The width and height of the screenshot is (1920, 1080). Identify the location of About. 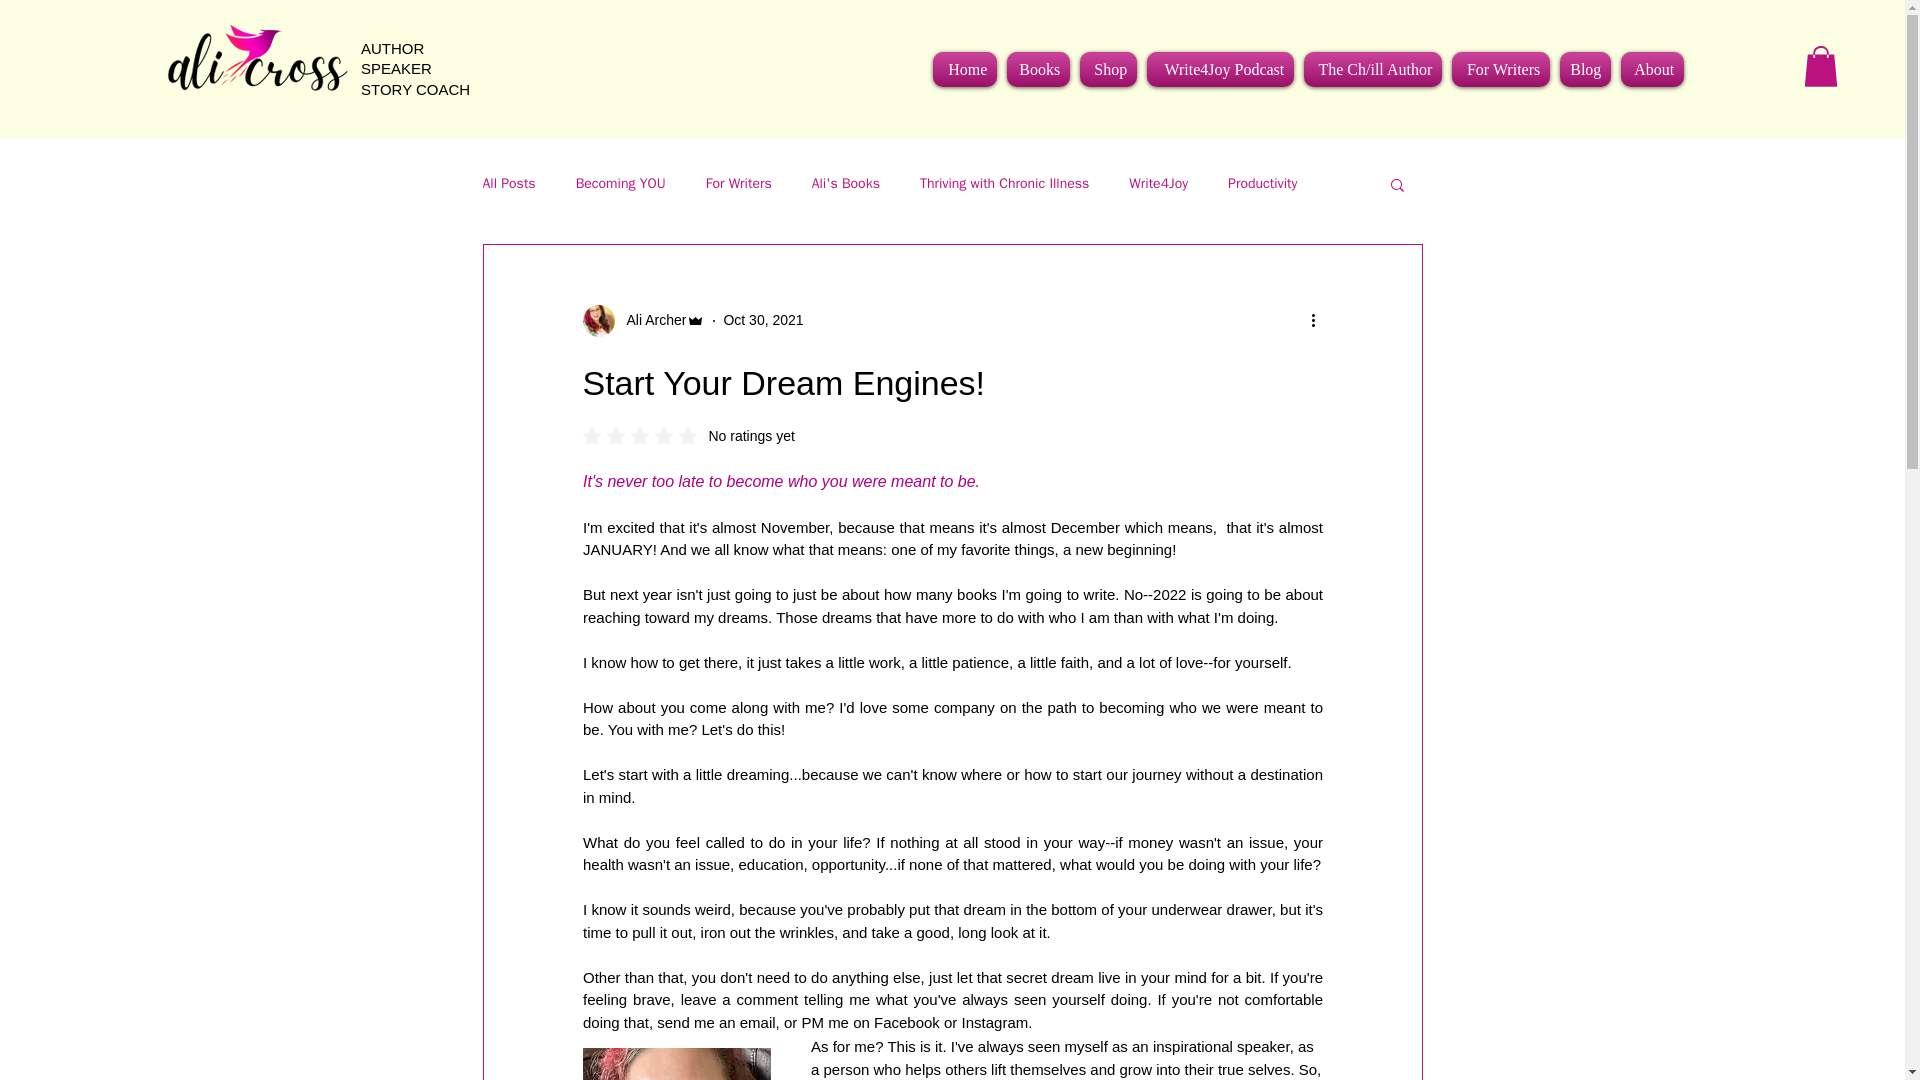
(1650, 69).